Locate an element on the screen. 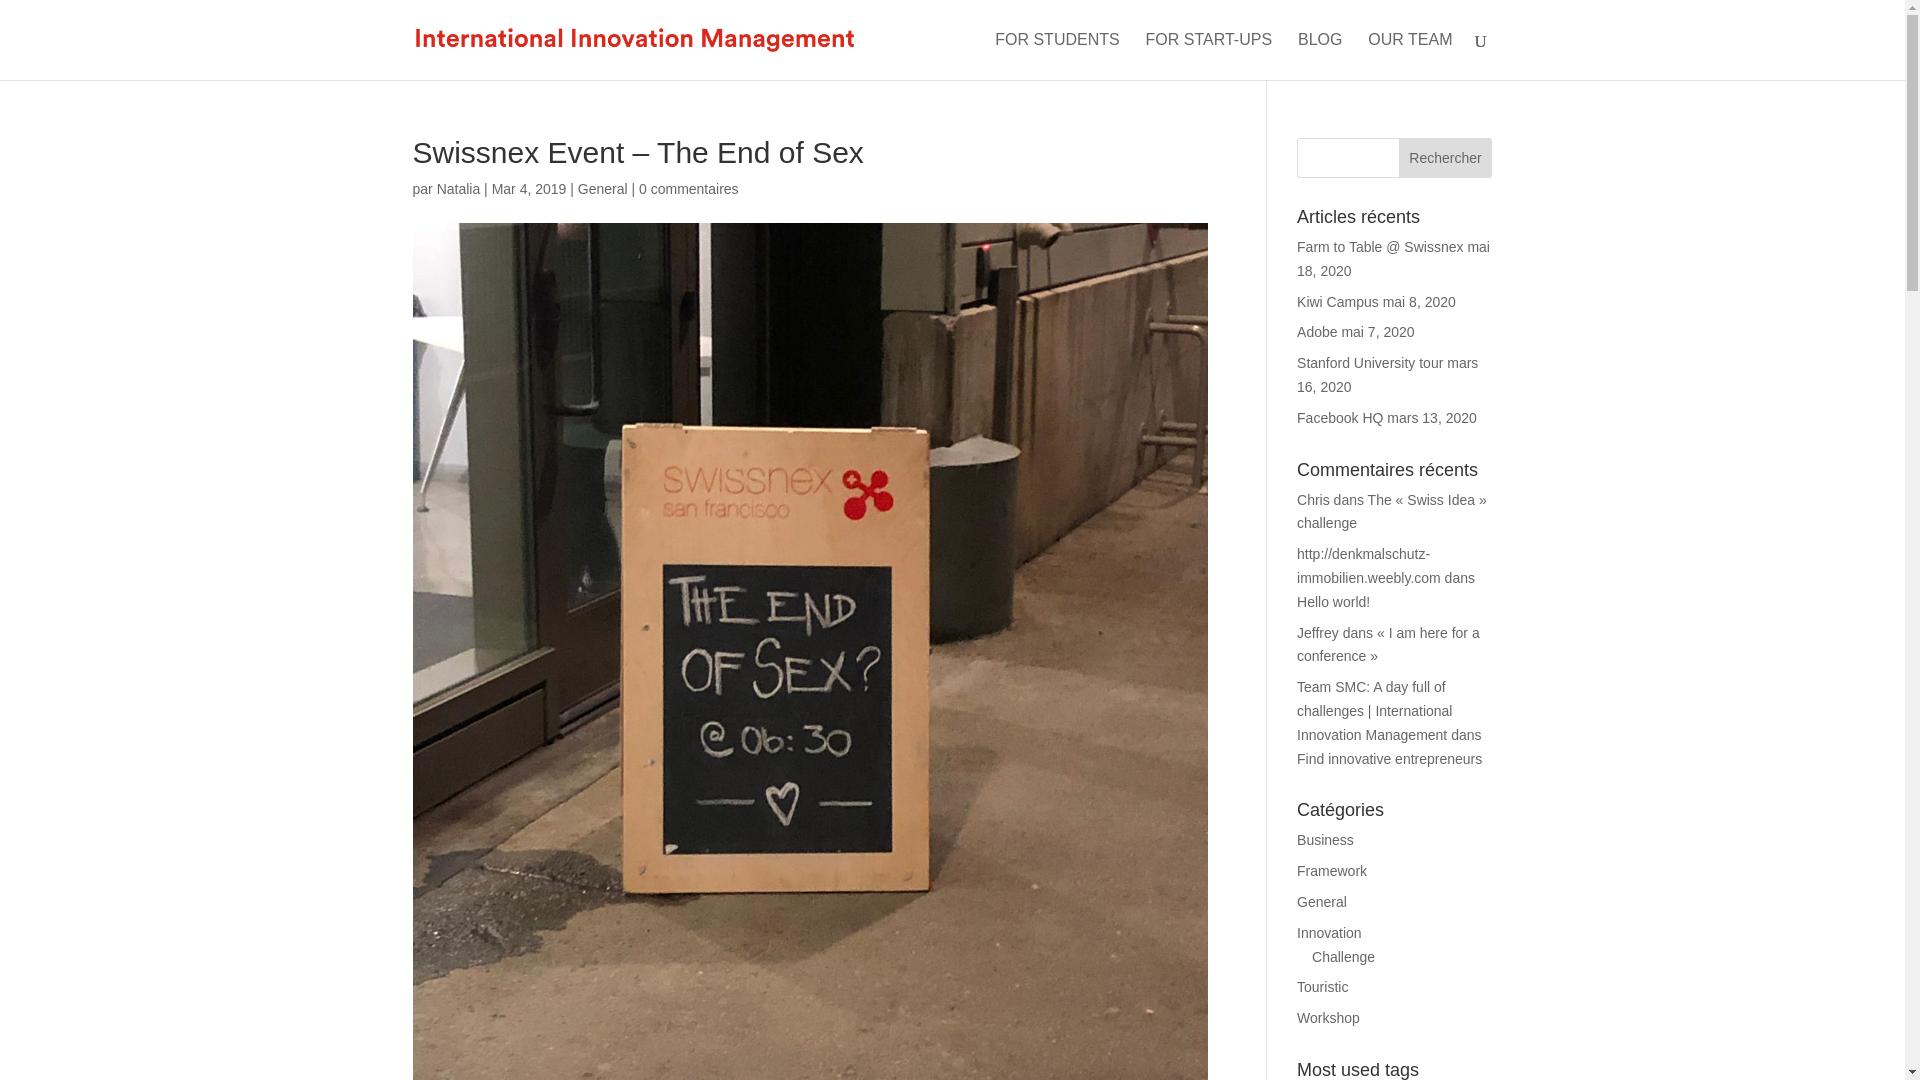  Challenge is located at coordinates (1342, 957).